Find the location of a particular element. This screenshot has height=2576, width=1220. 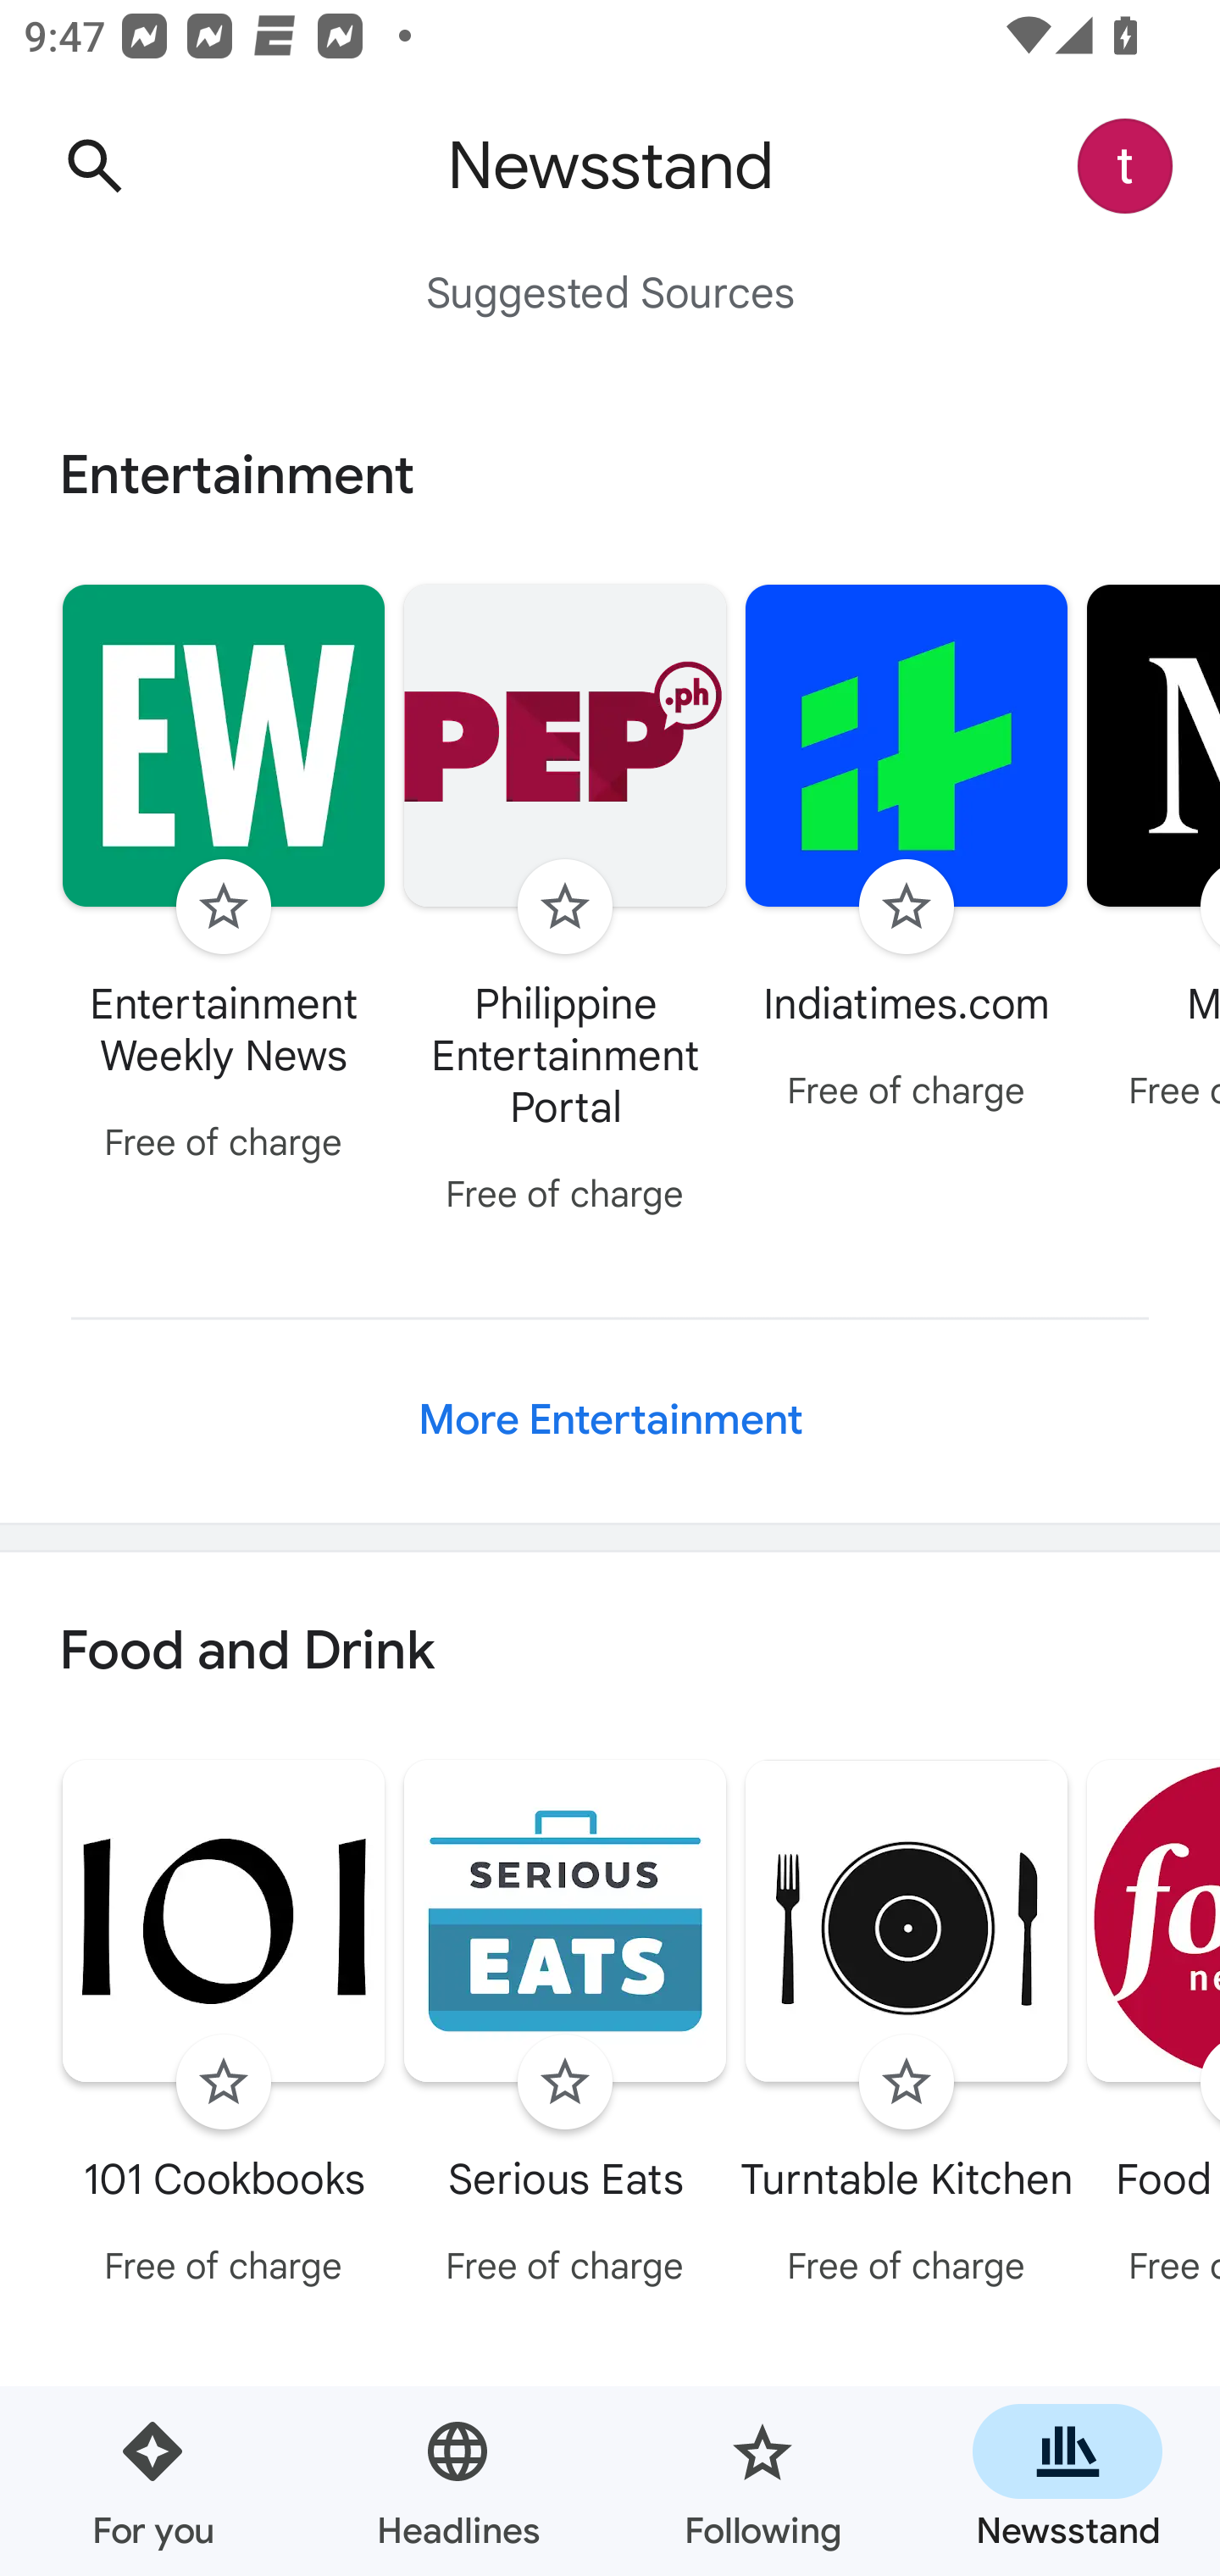

Newsstand is located at coordinates (1067, 2481).